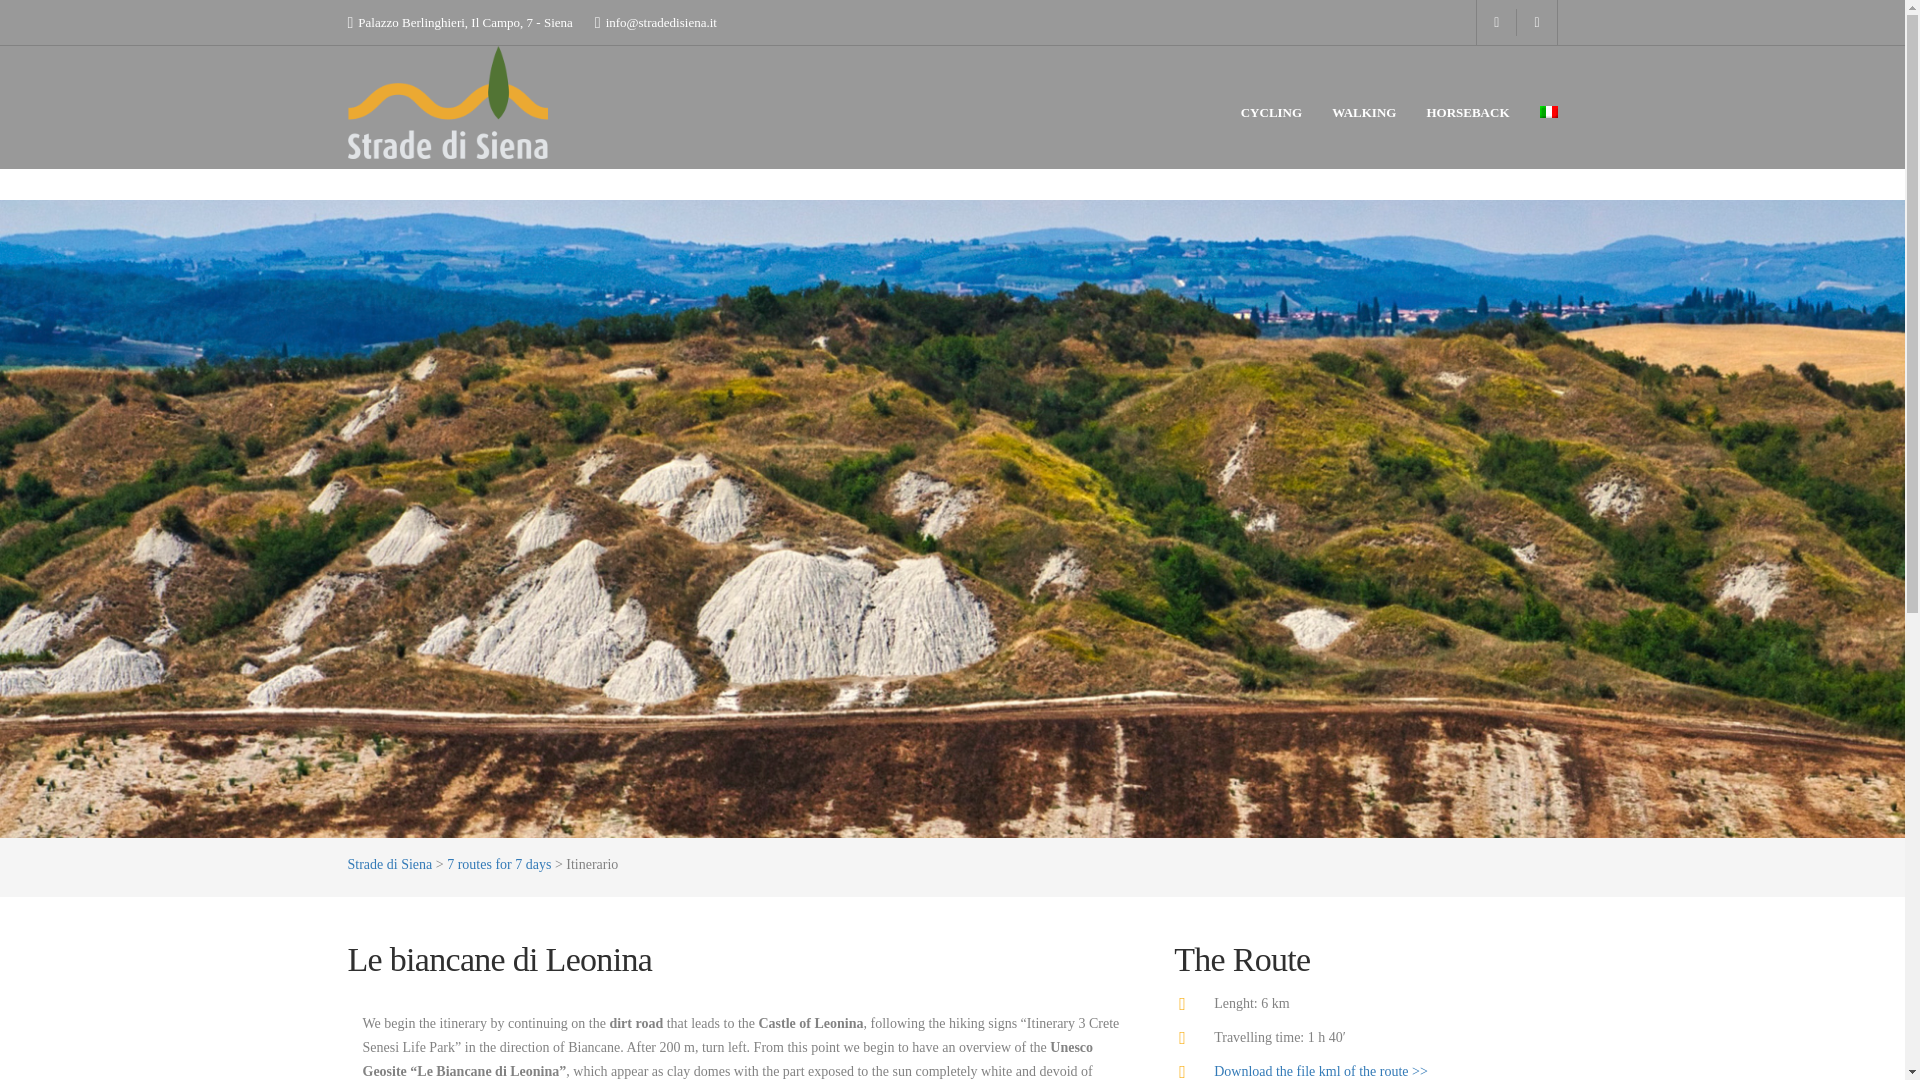 The height and width of the screenshot is (1080, 1920). Describe the element at coordinates (390, 864) in the screenshot. I see `Strade di Siena` at that location.